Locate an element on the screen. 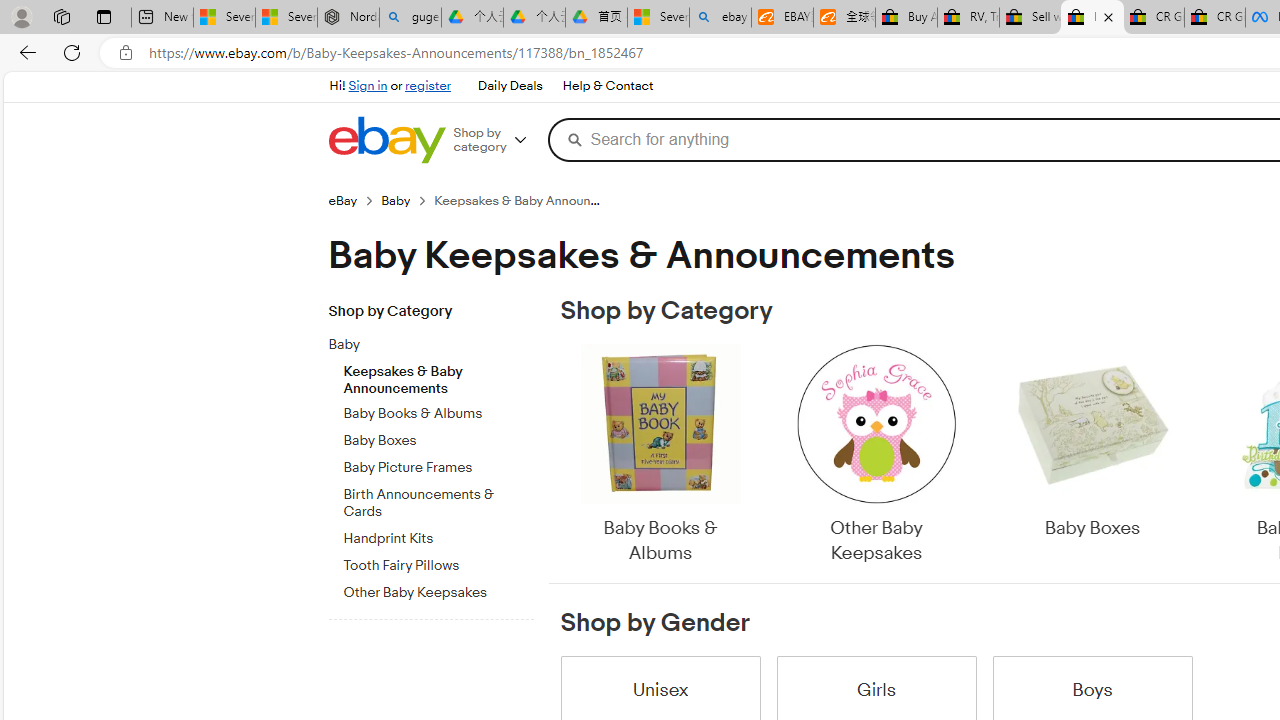  Birth Announcements & Cards is located at coordinates (438, 504).